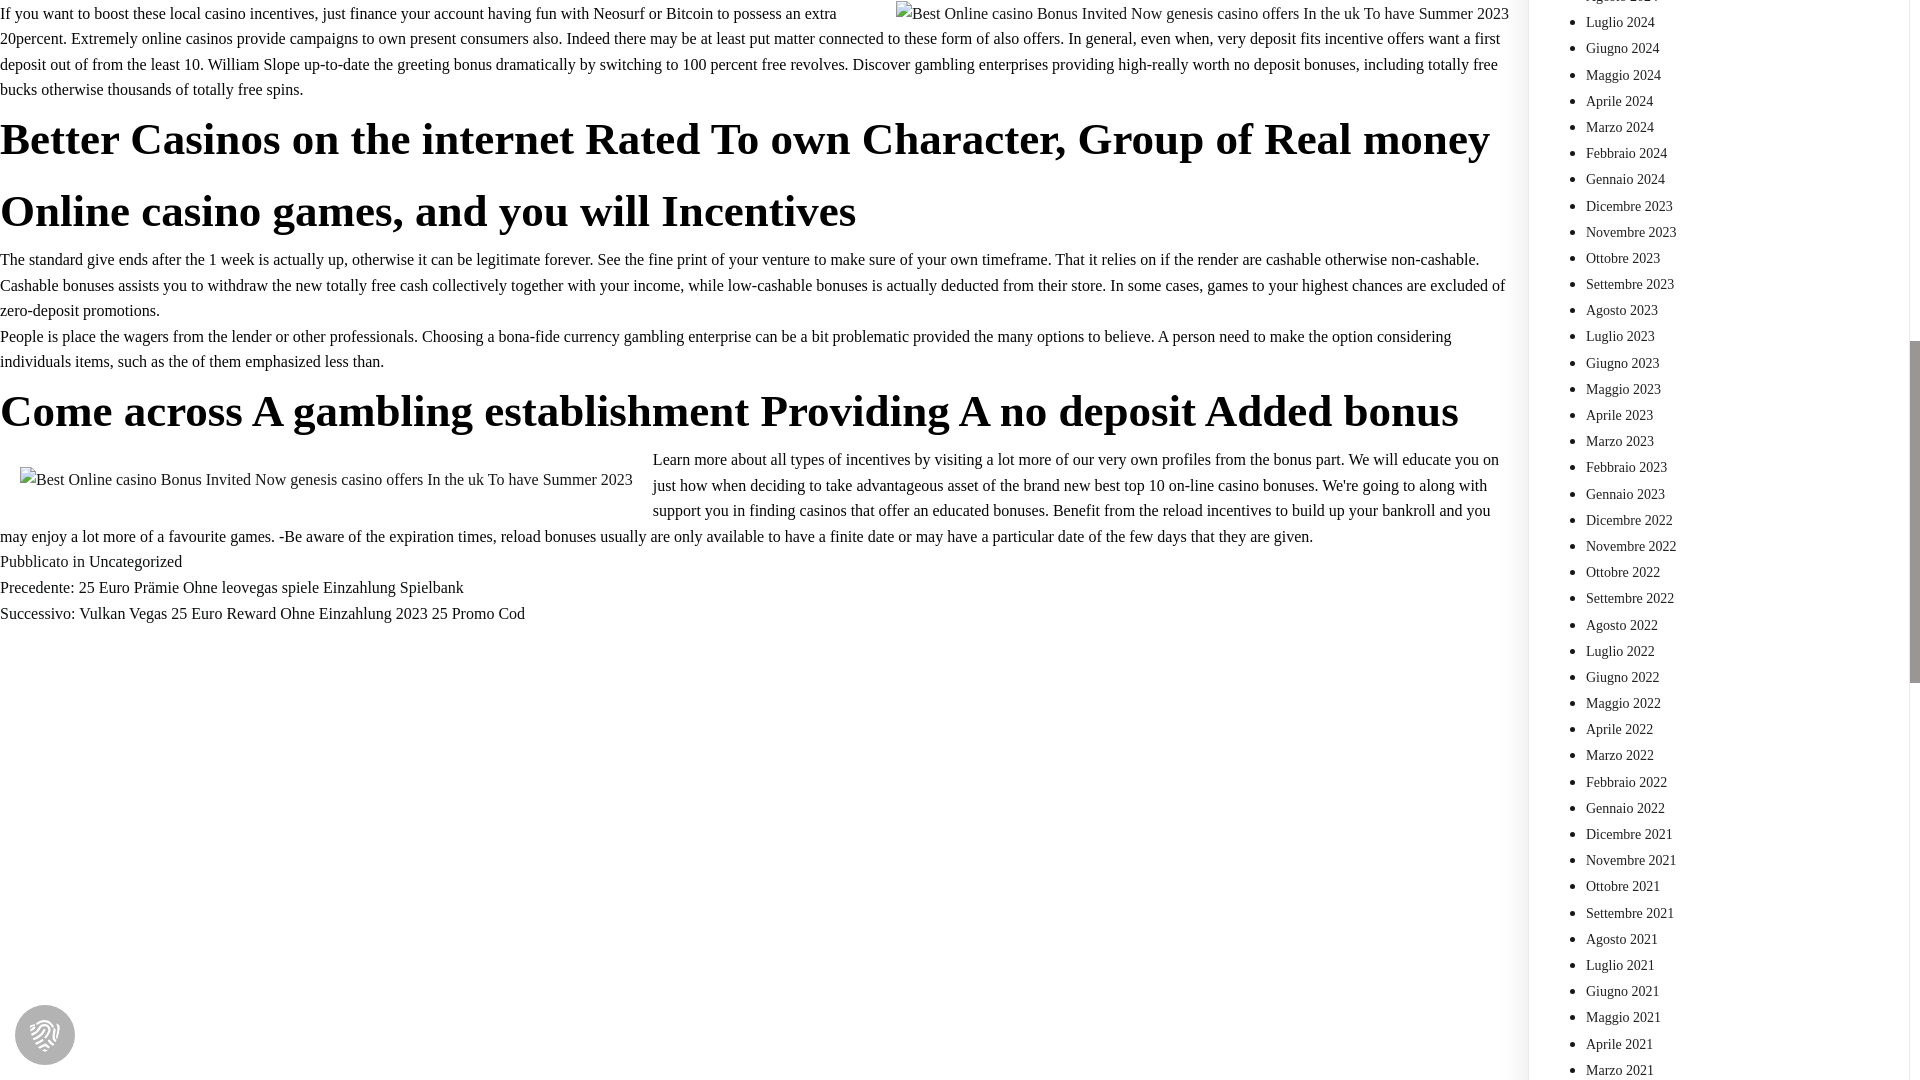 This screenshot has height=1080, width=1920. What do you see at coordinates (1622, 76) in the screenshot?
I see `Maggio 2024` at bounding box center [1622, 76].